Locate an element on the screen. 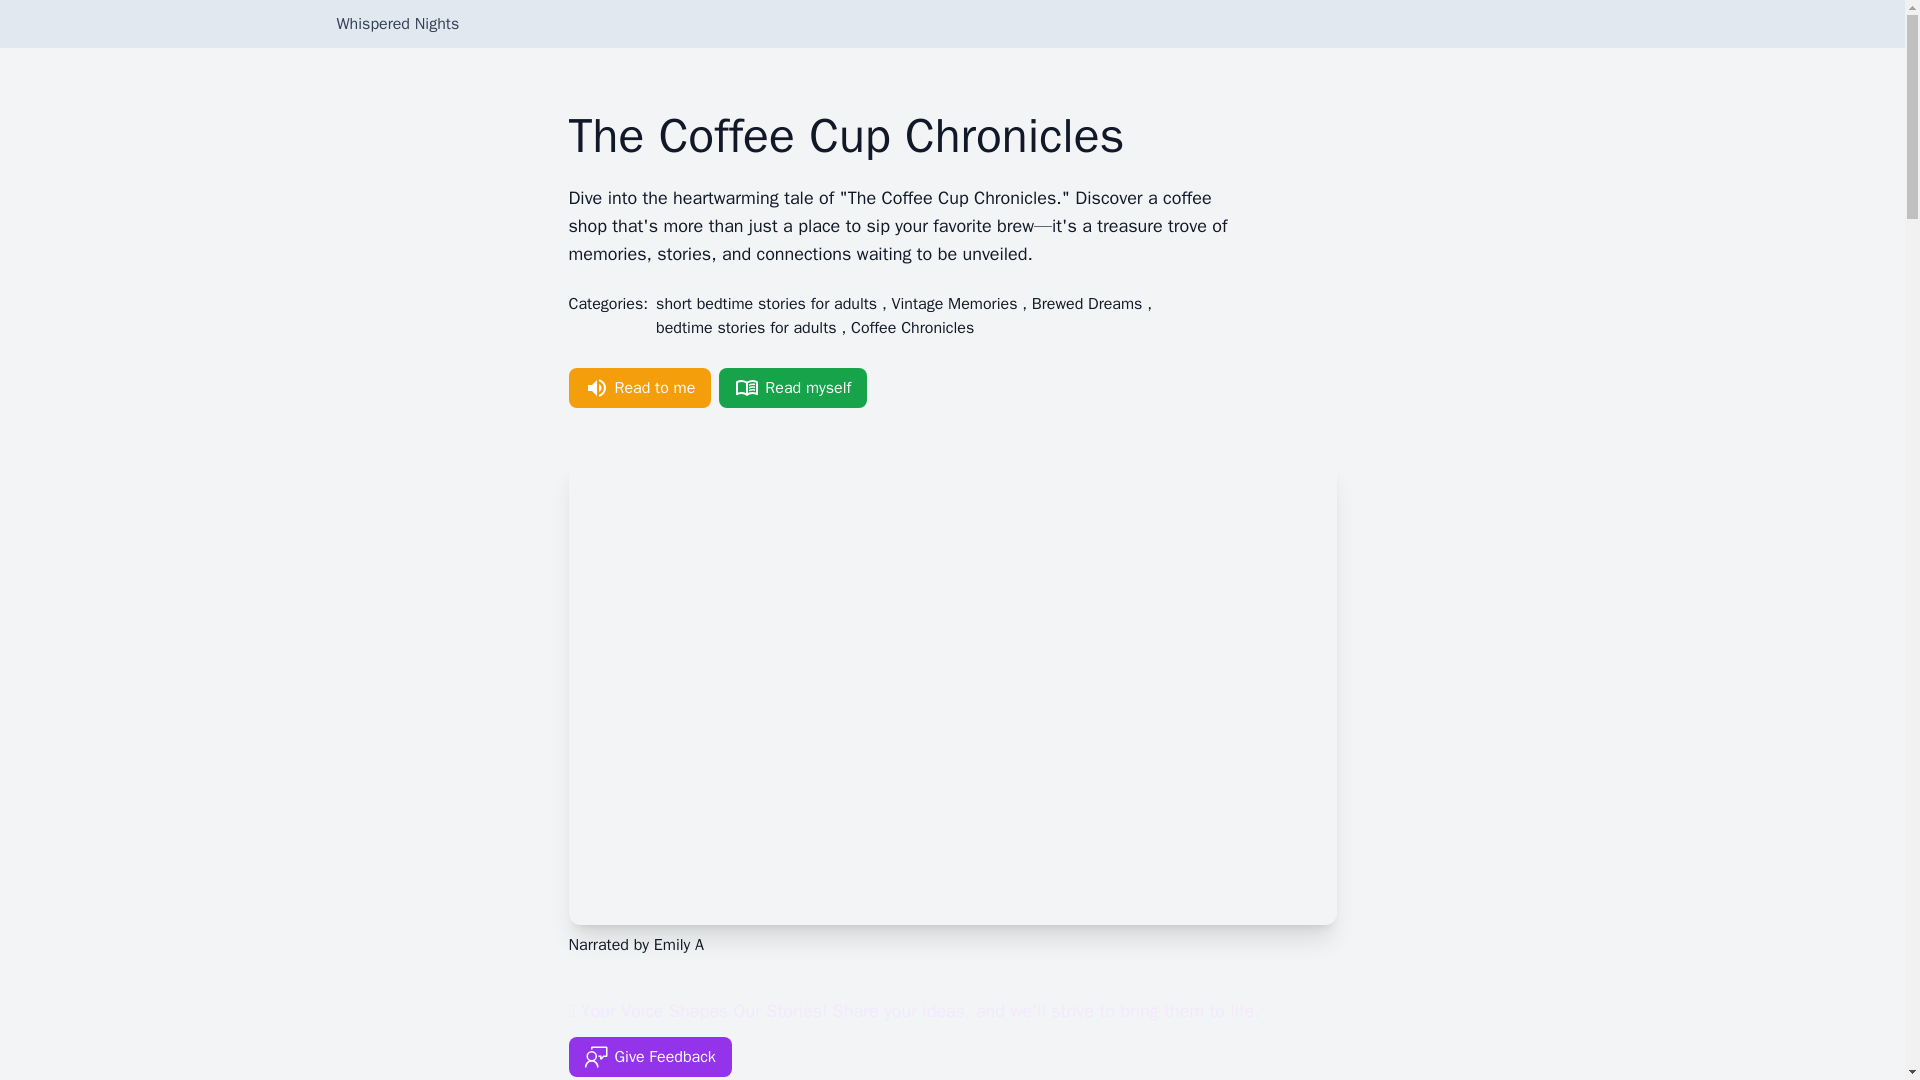 Image resolution: width=1920 pixels, height=1080 pixels. Read to me is located at coordinates (639, 388).